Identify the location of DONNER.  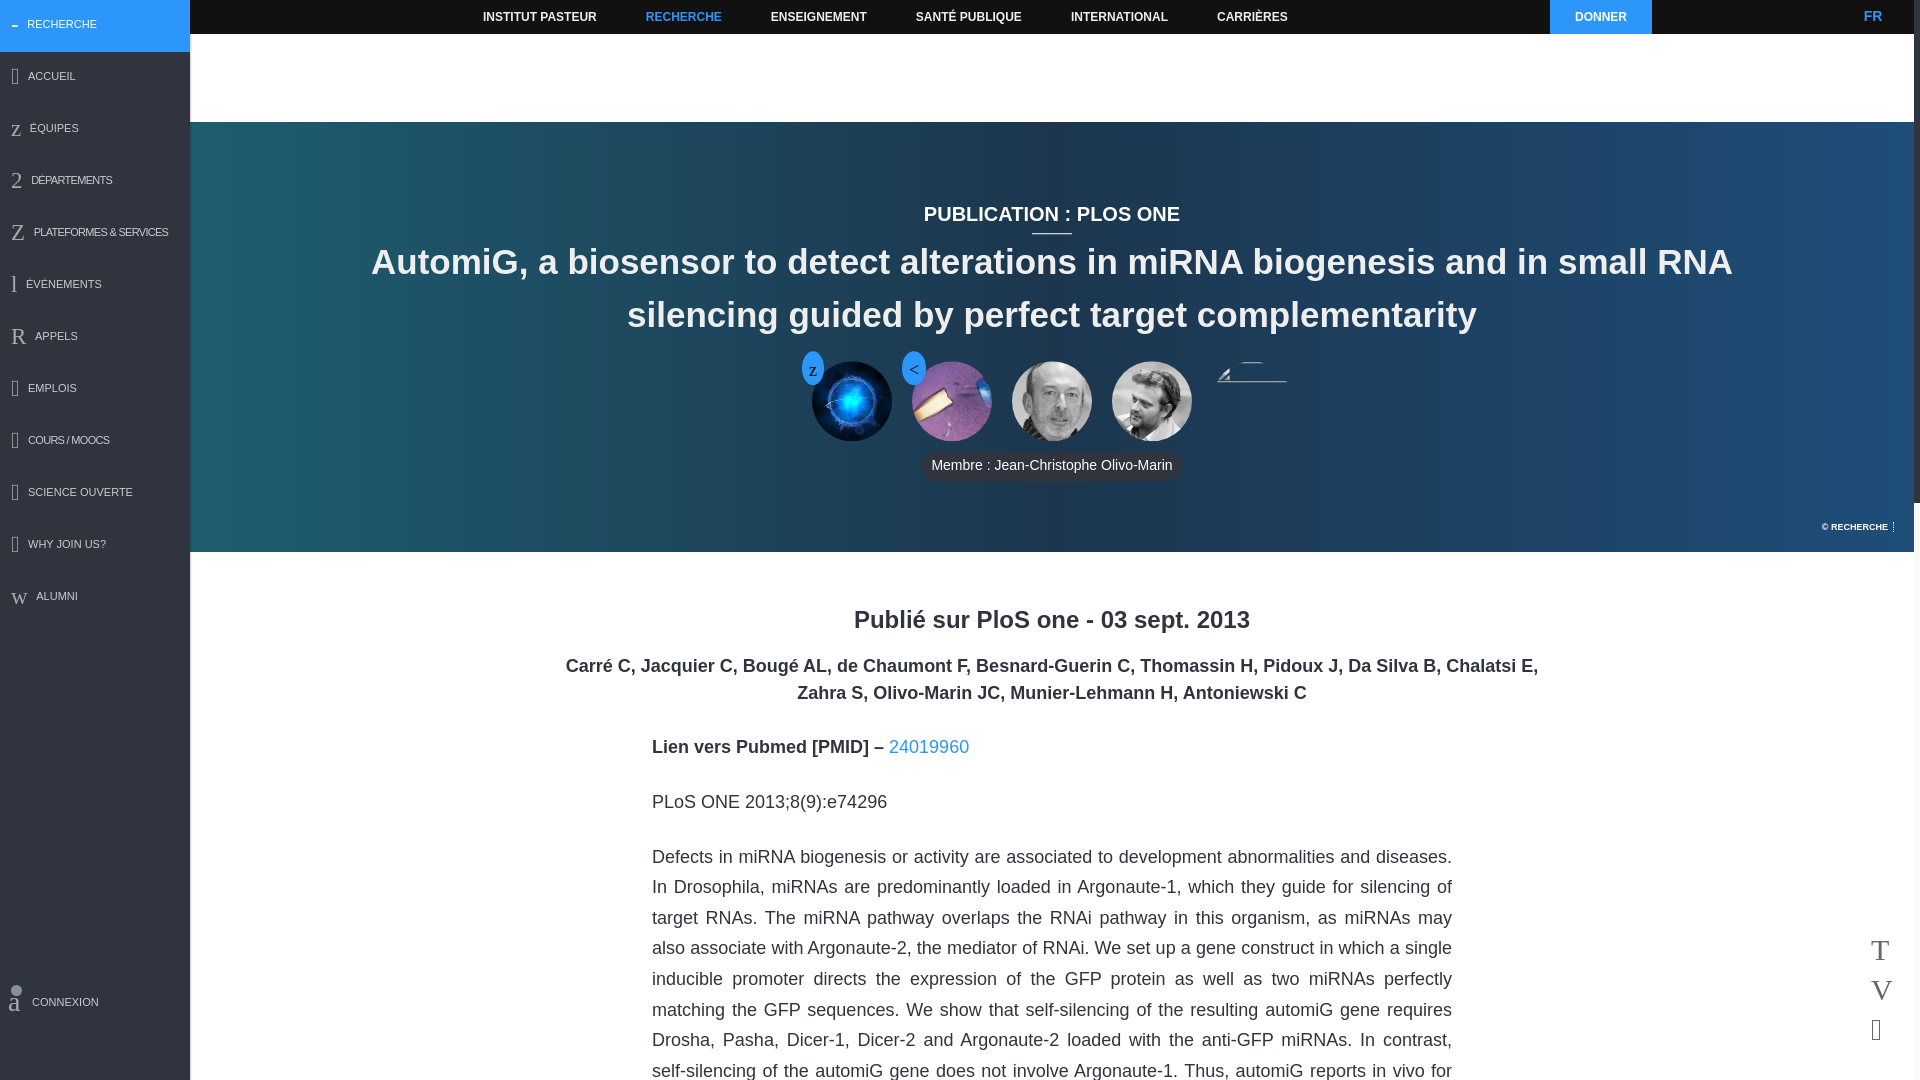
(1600, 16).